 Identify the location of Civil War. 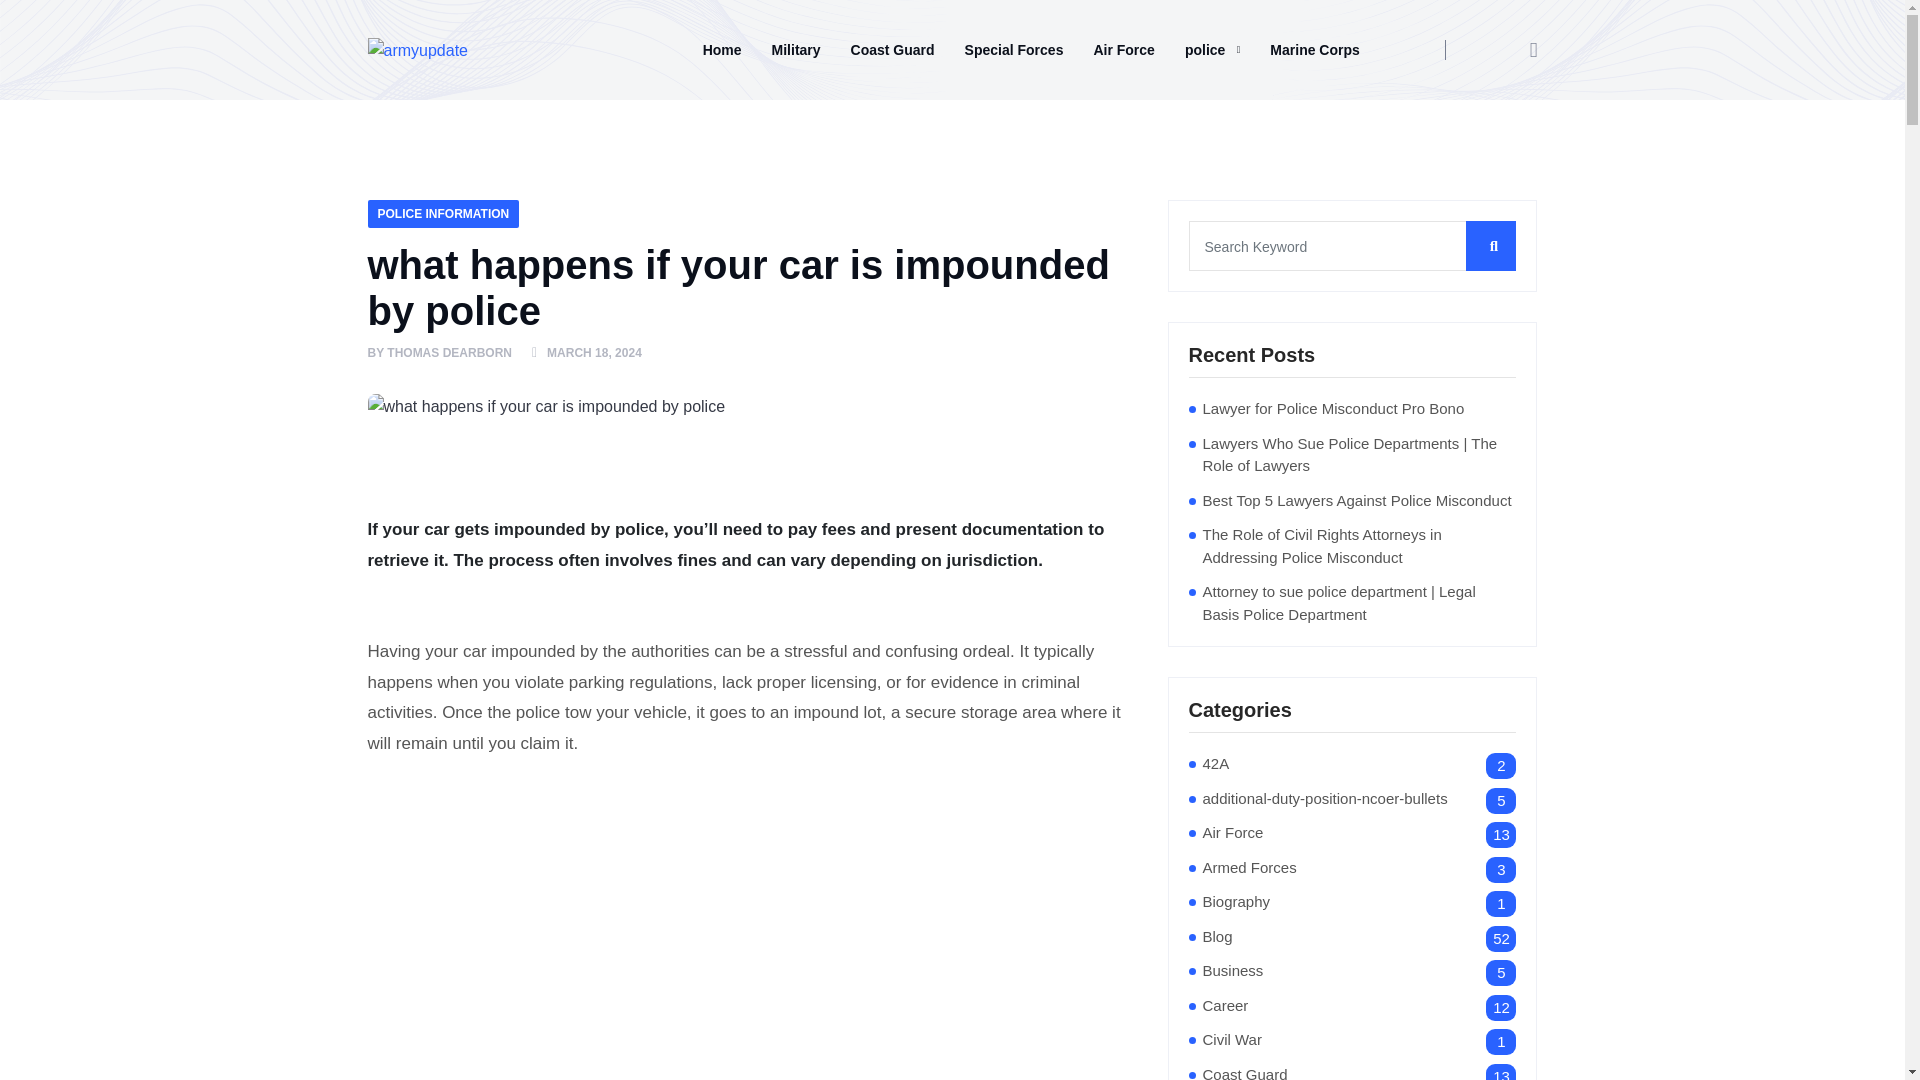
(1231, 1040).